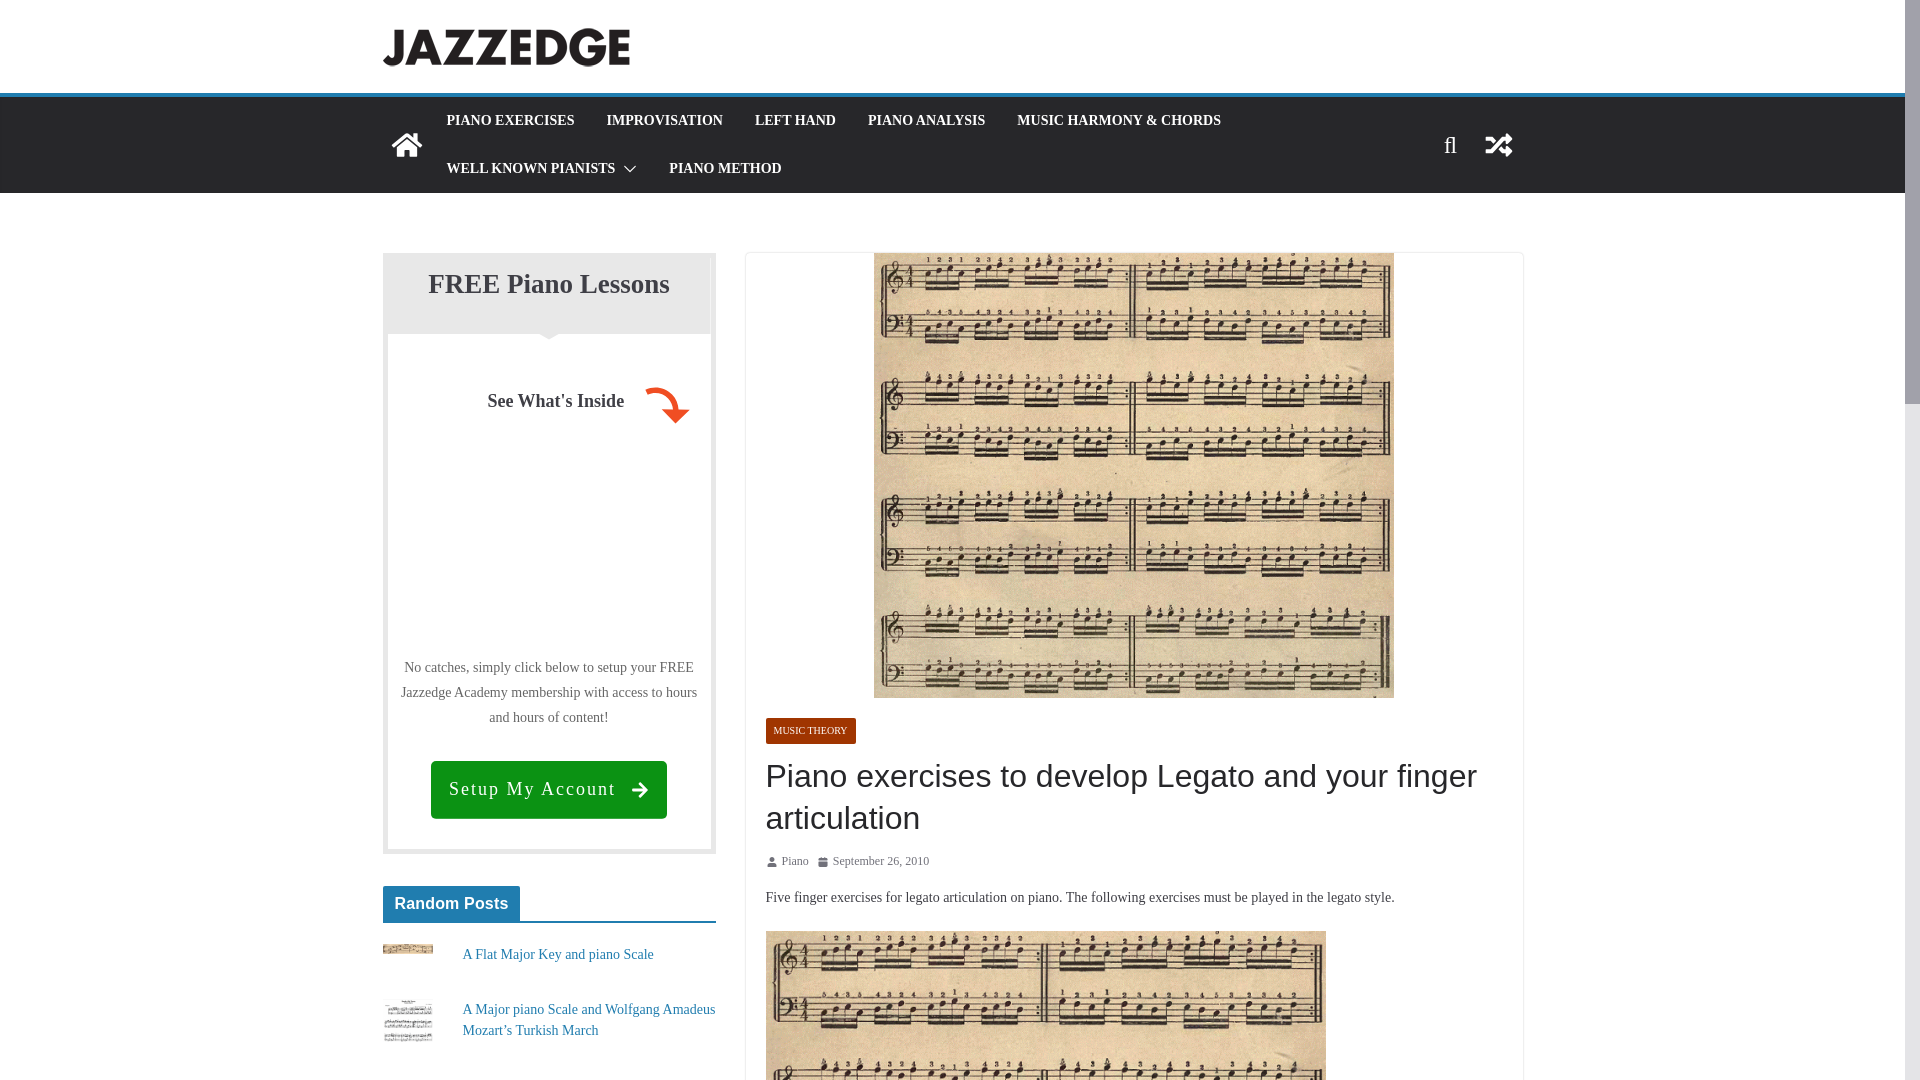  I want to click on 9:00 am, so click(873, 862).